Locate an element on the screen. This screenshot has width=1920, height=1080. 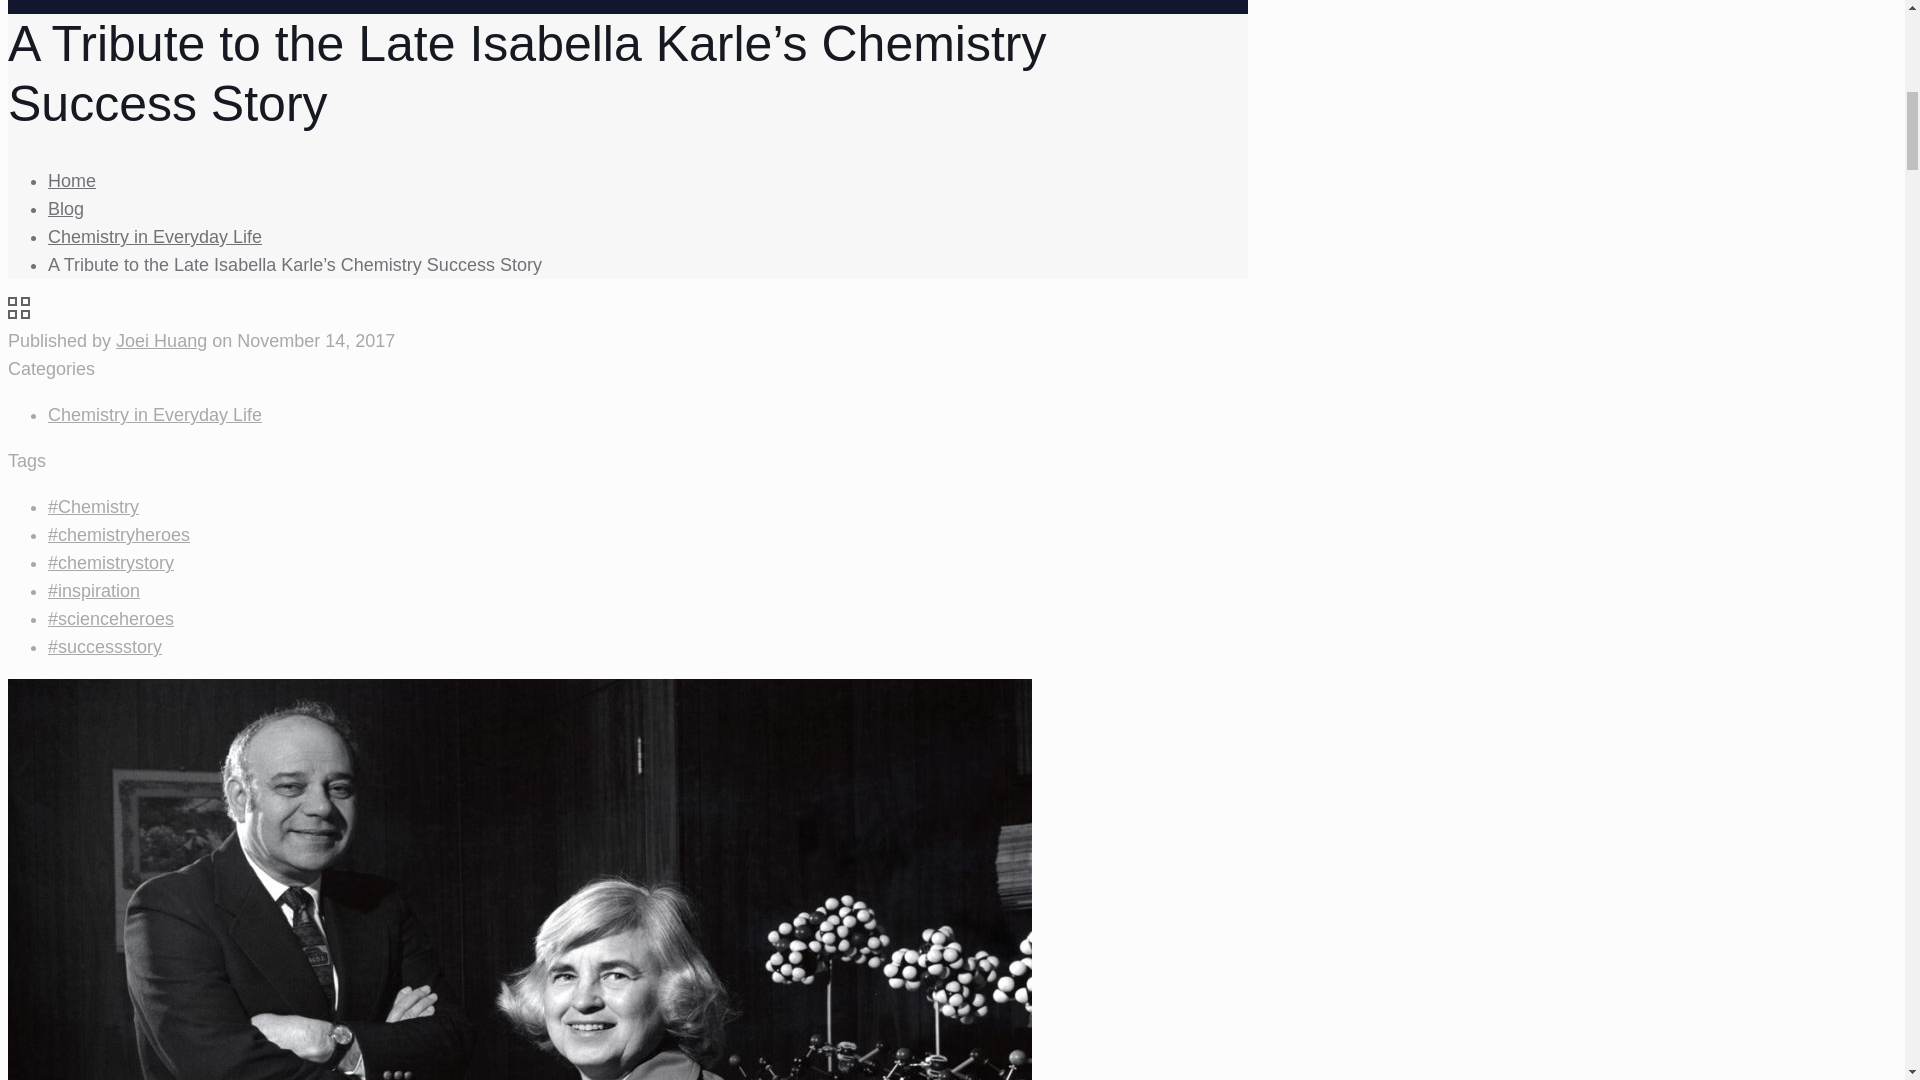
Chemistry in Everyday Life is located at coordinates (154, 236).